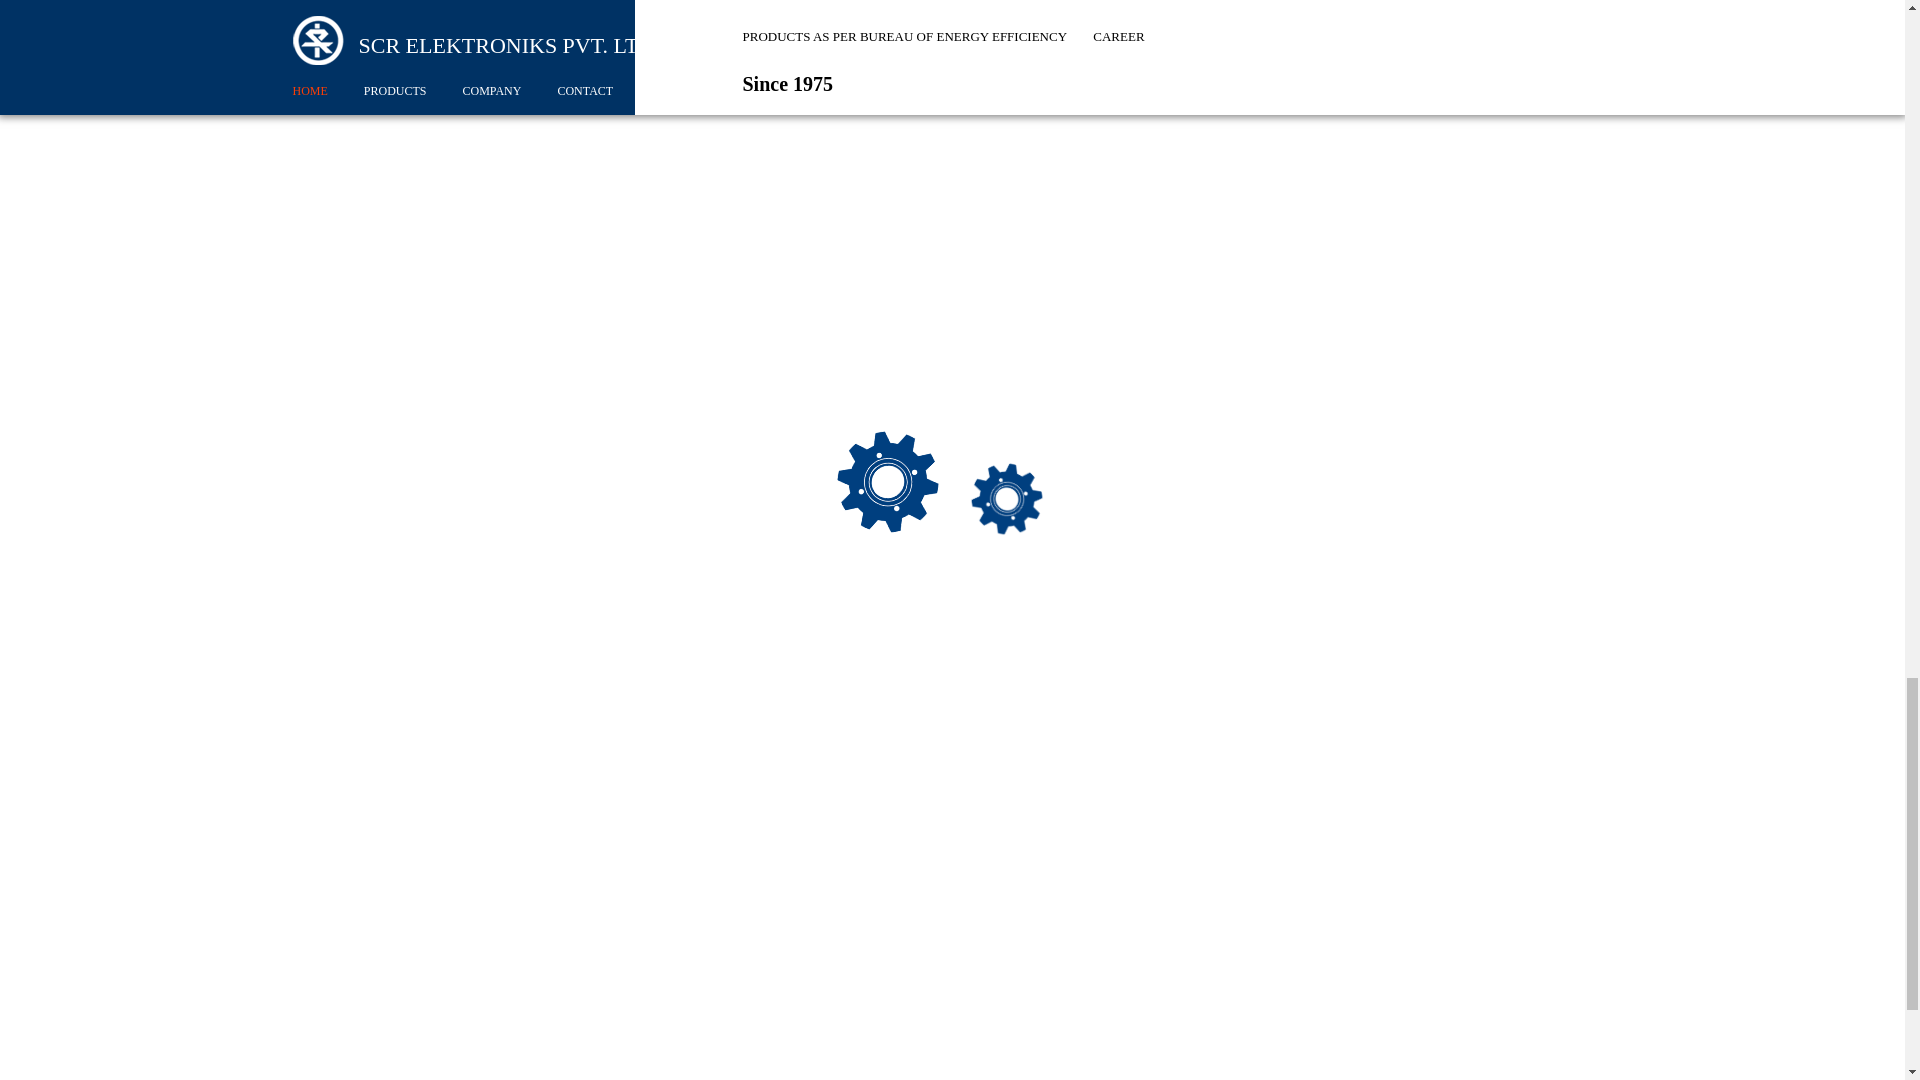  I want to click on Customer Support, so click(1122, 3).